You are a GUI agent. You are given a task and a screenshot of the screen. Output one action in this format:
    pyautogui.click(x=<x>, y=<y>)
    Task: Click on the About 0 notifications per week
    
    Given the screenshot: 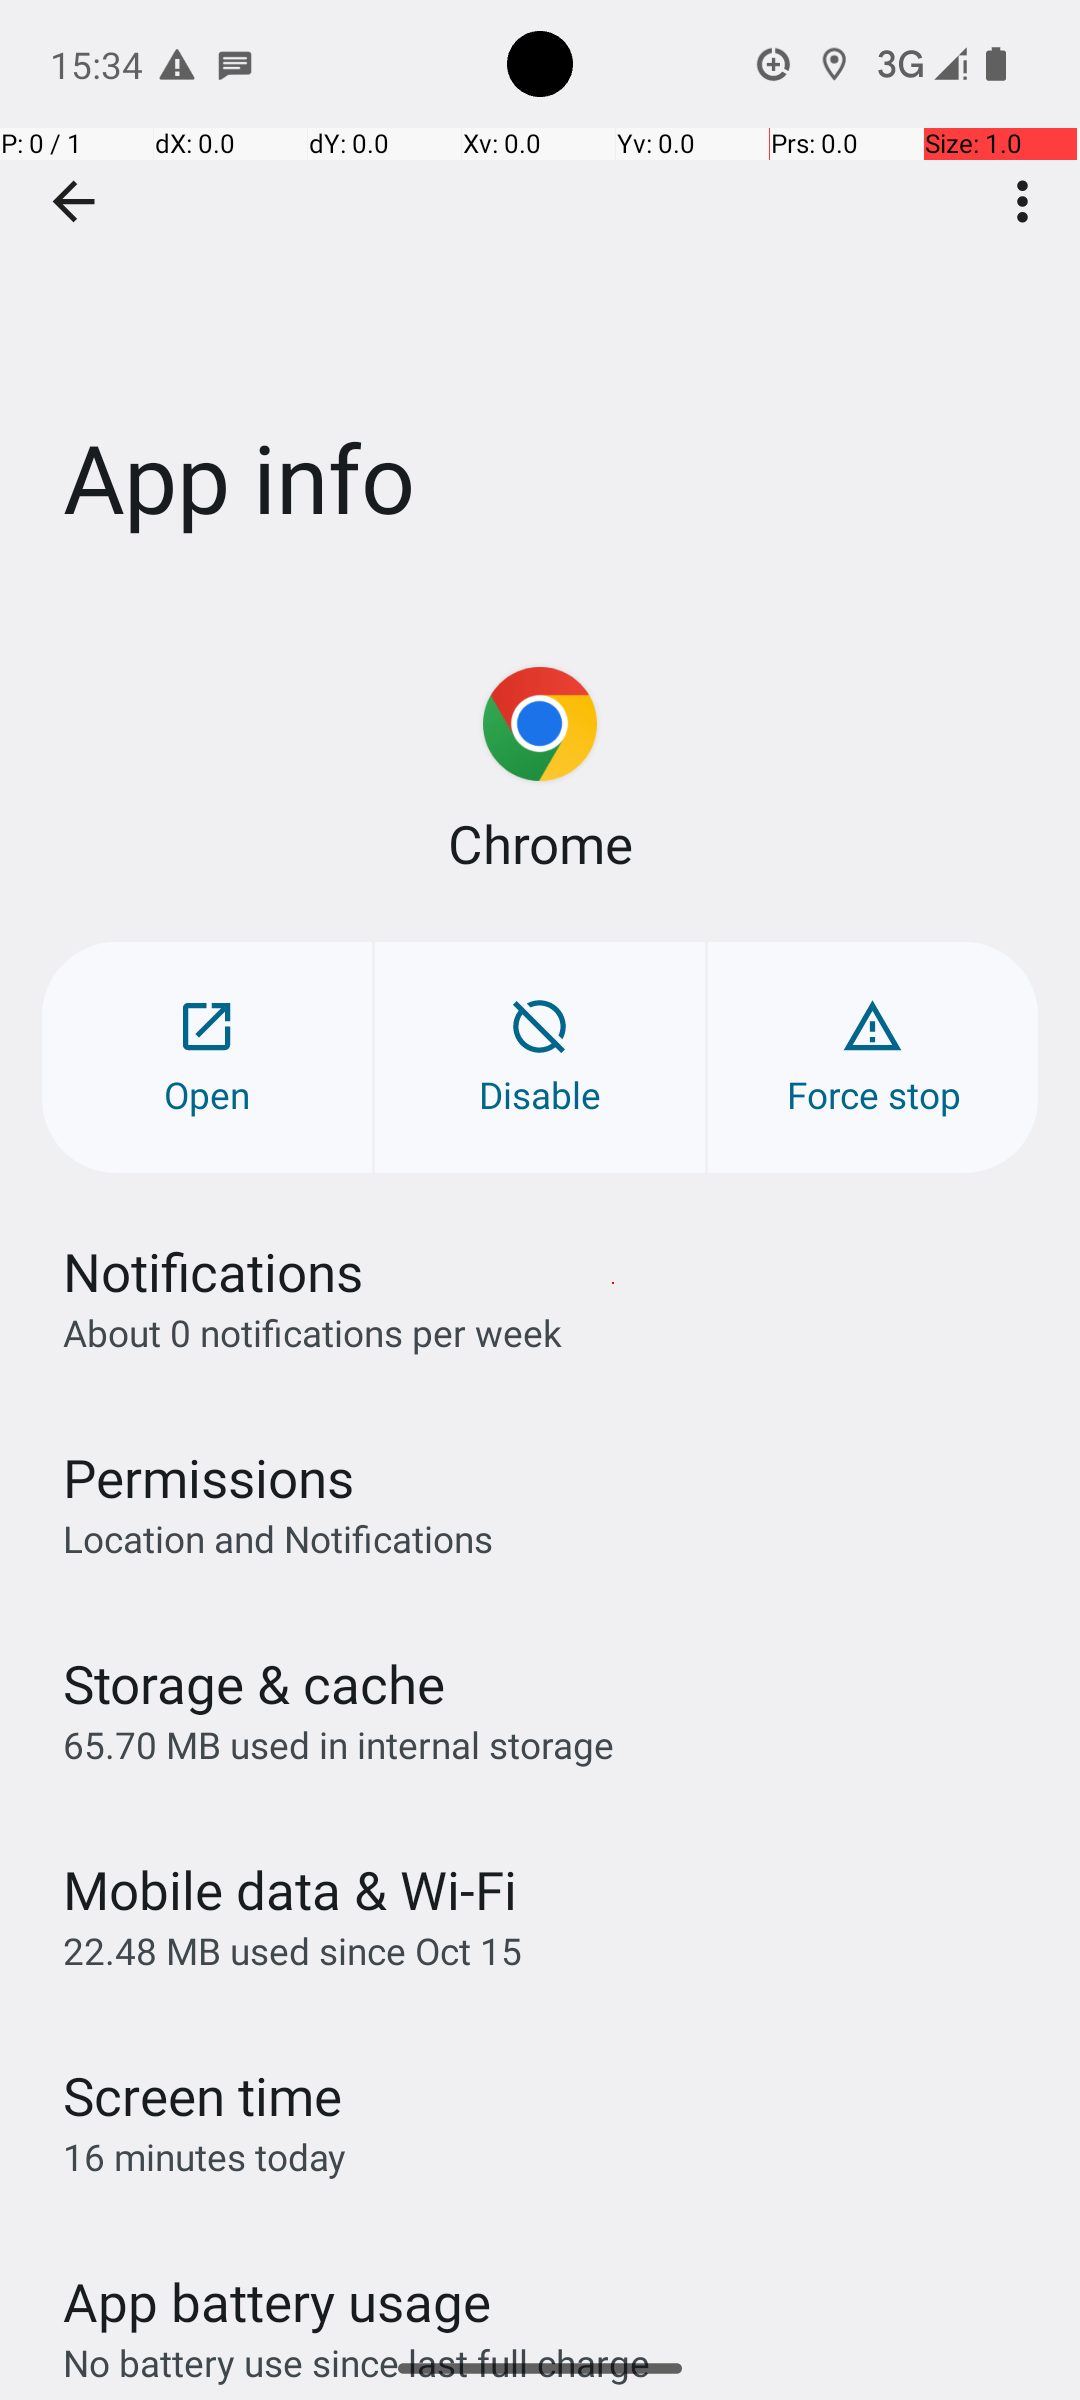 What is the action you would take?
    pyautogui.click(x=312, y=1332)
    